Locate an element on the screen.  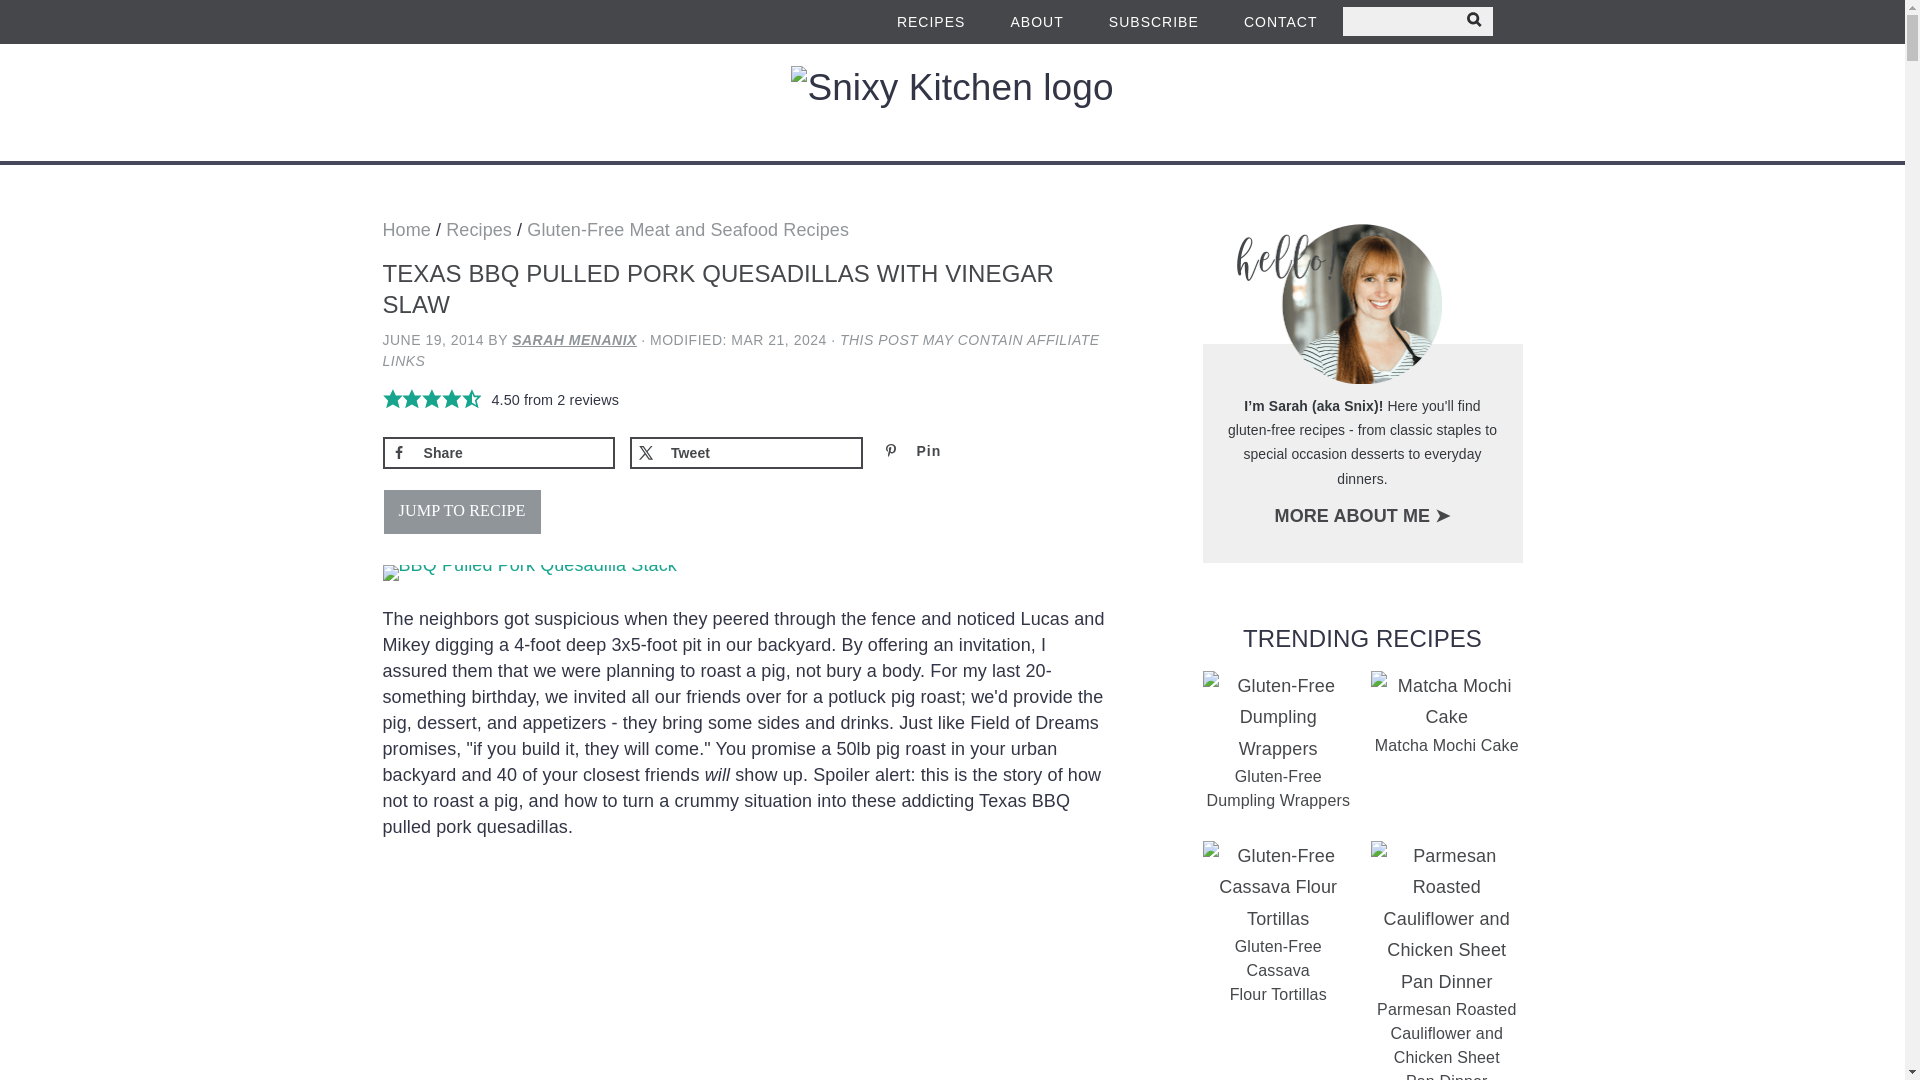
Share on Facebook is located at coordinates (498, 452).